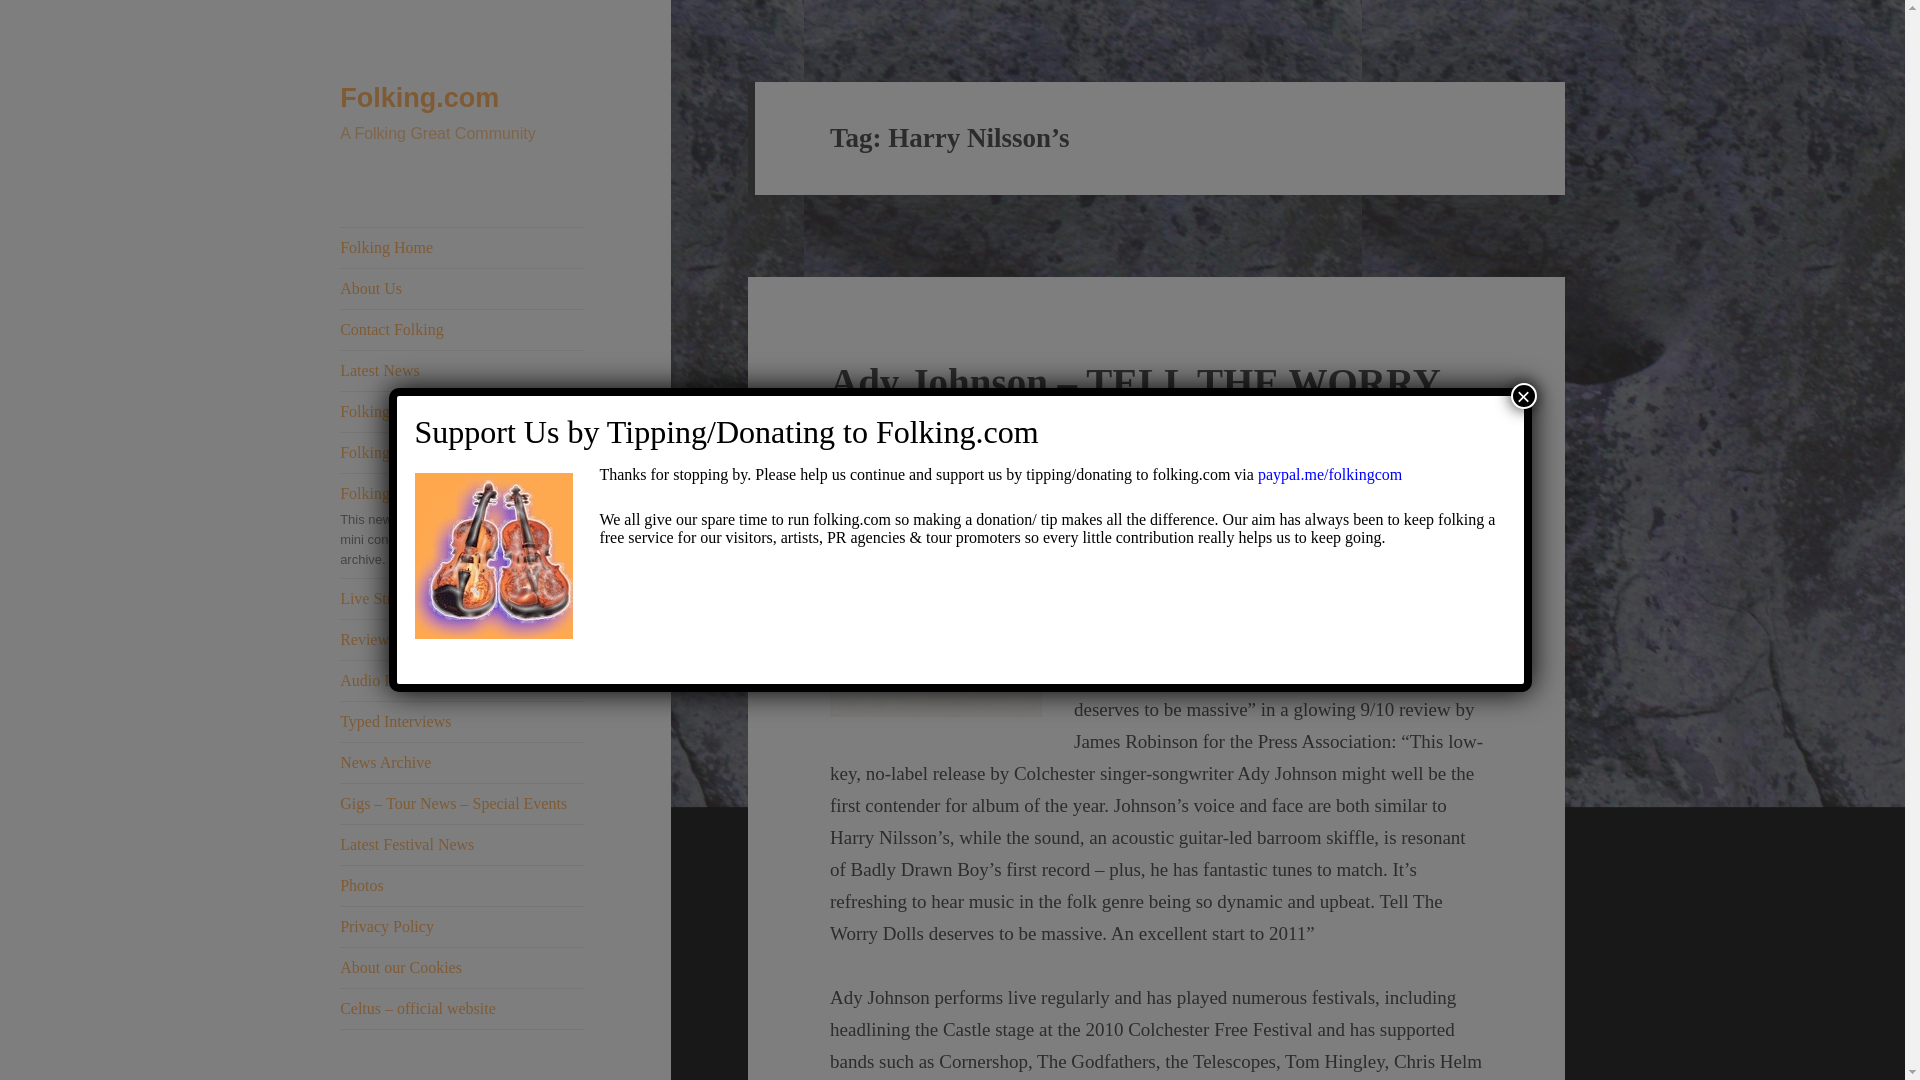 This screenshot has width=1920, height=1080. Describe the element at coordinates (462, 329) in the screenshot. I see `Contact Folking` at that location.